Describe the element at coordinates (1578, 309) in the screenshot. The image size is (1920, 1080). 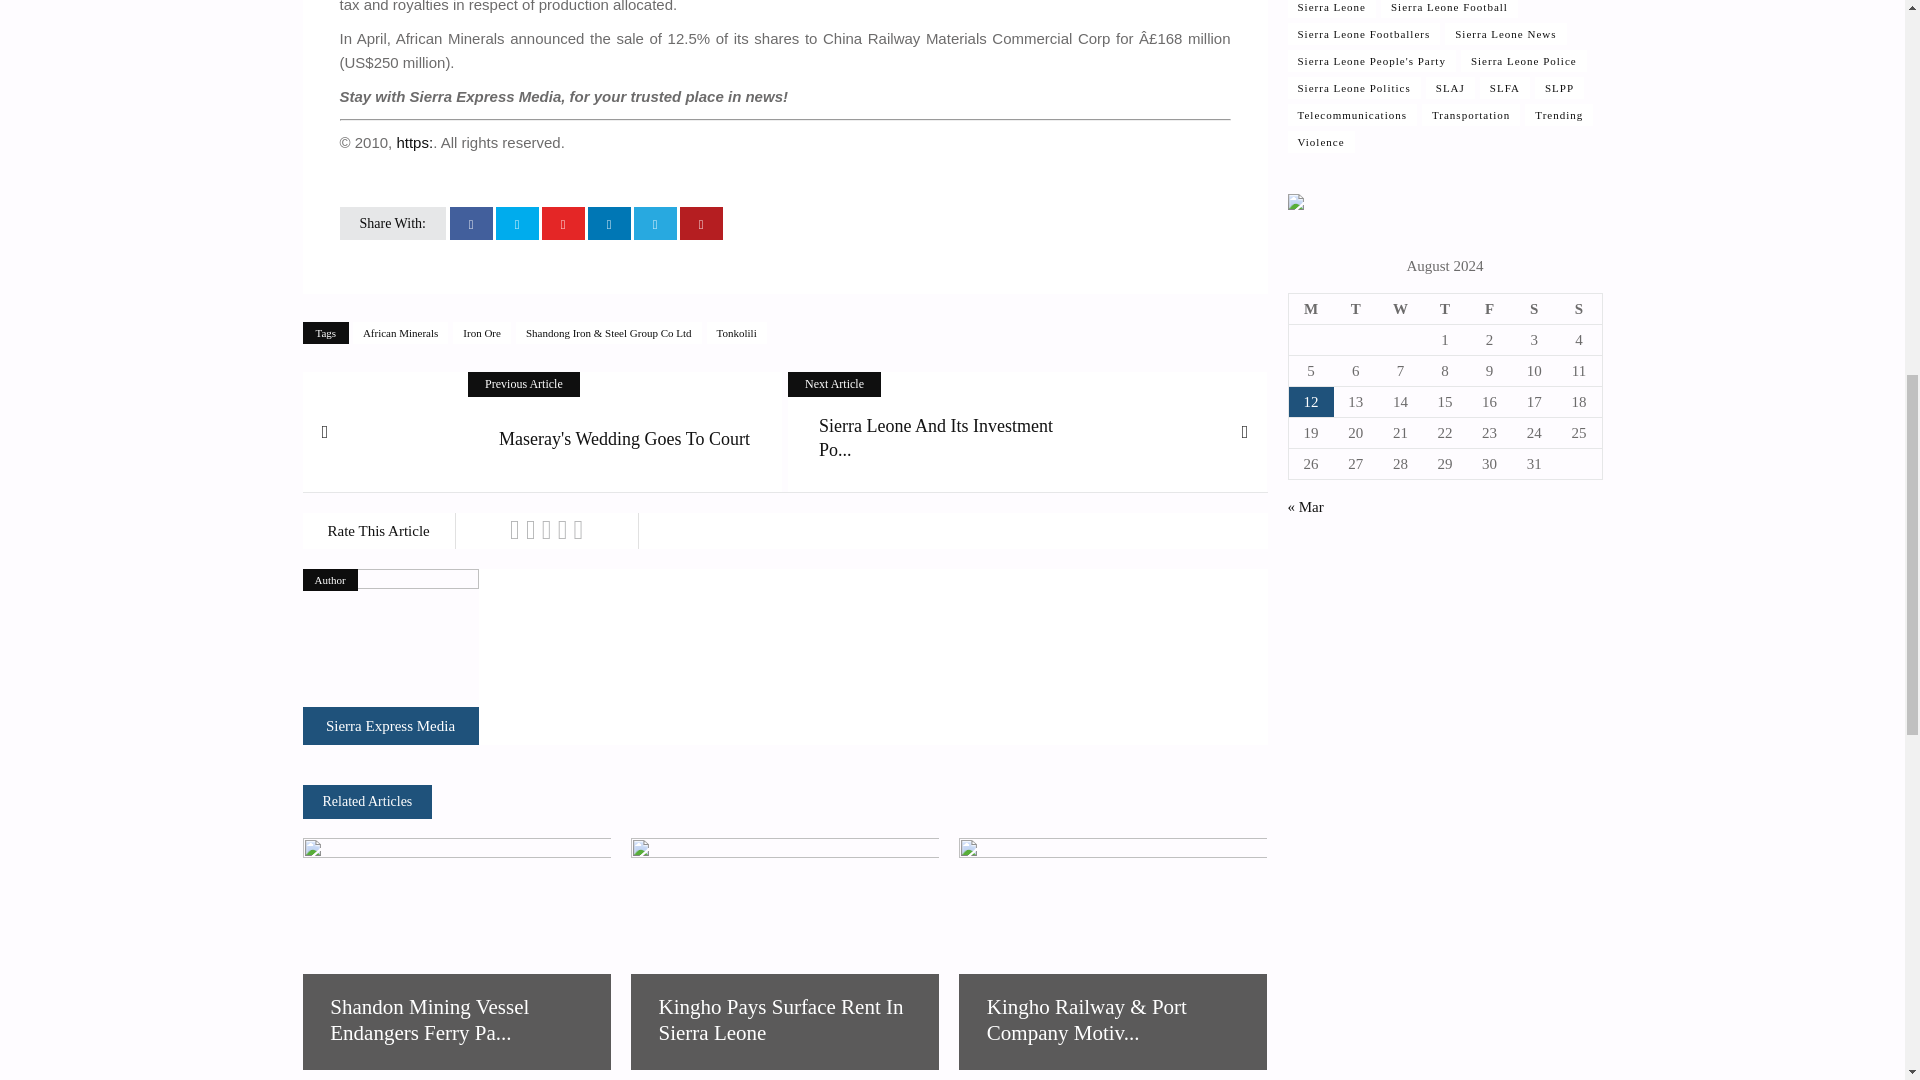
I see `Sunday` at that location.